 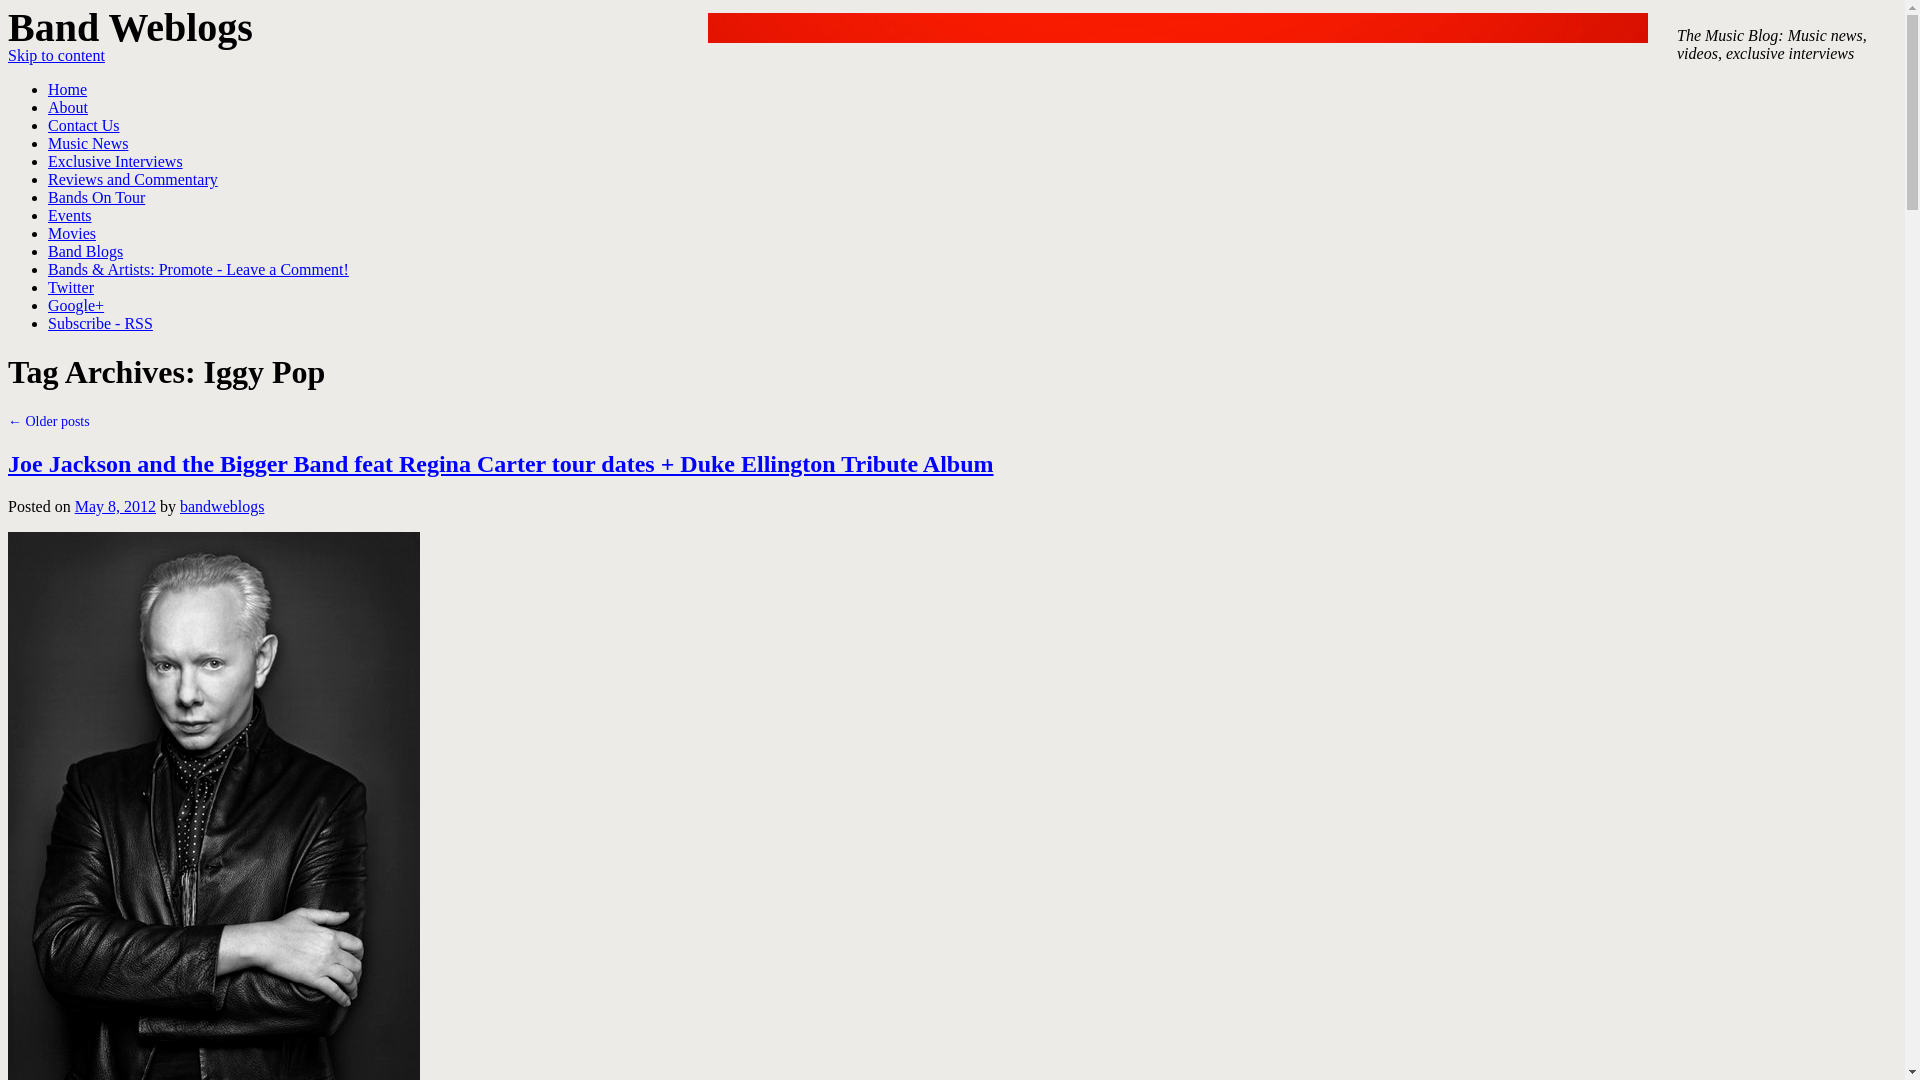 What do you see at coordinates (222, 506) in the screenshot?
I see `bandweblogs` at bounding box center [222, 506].